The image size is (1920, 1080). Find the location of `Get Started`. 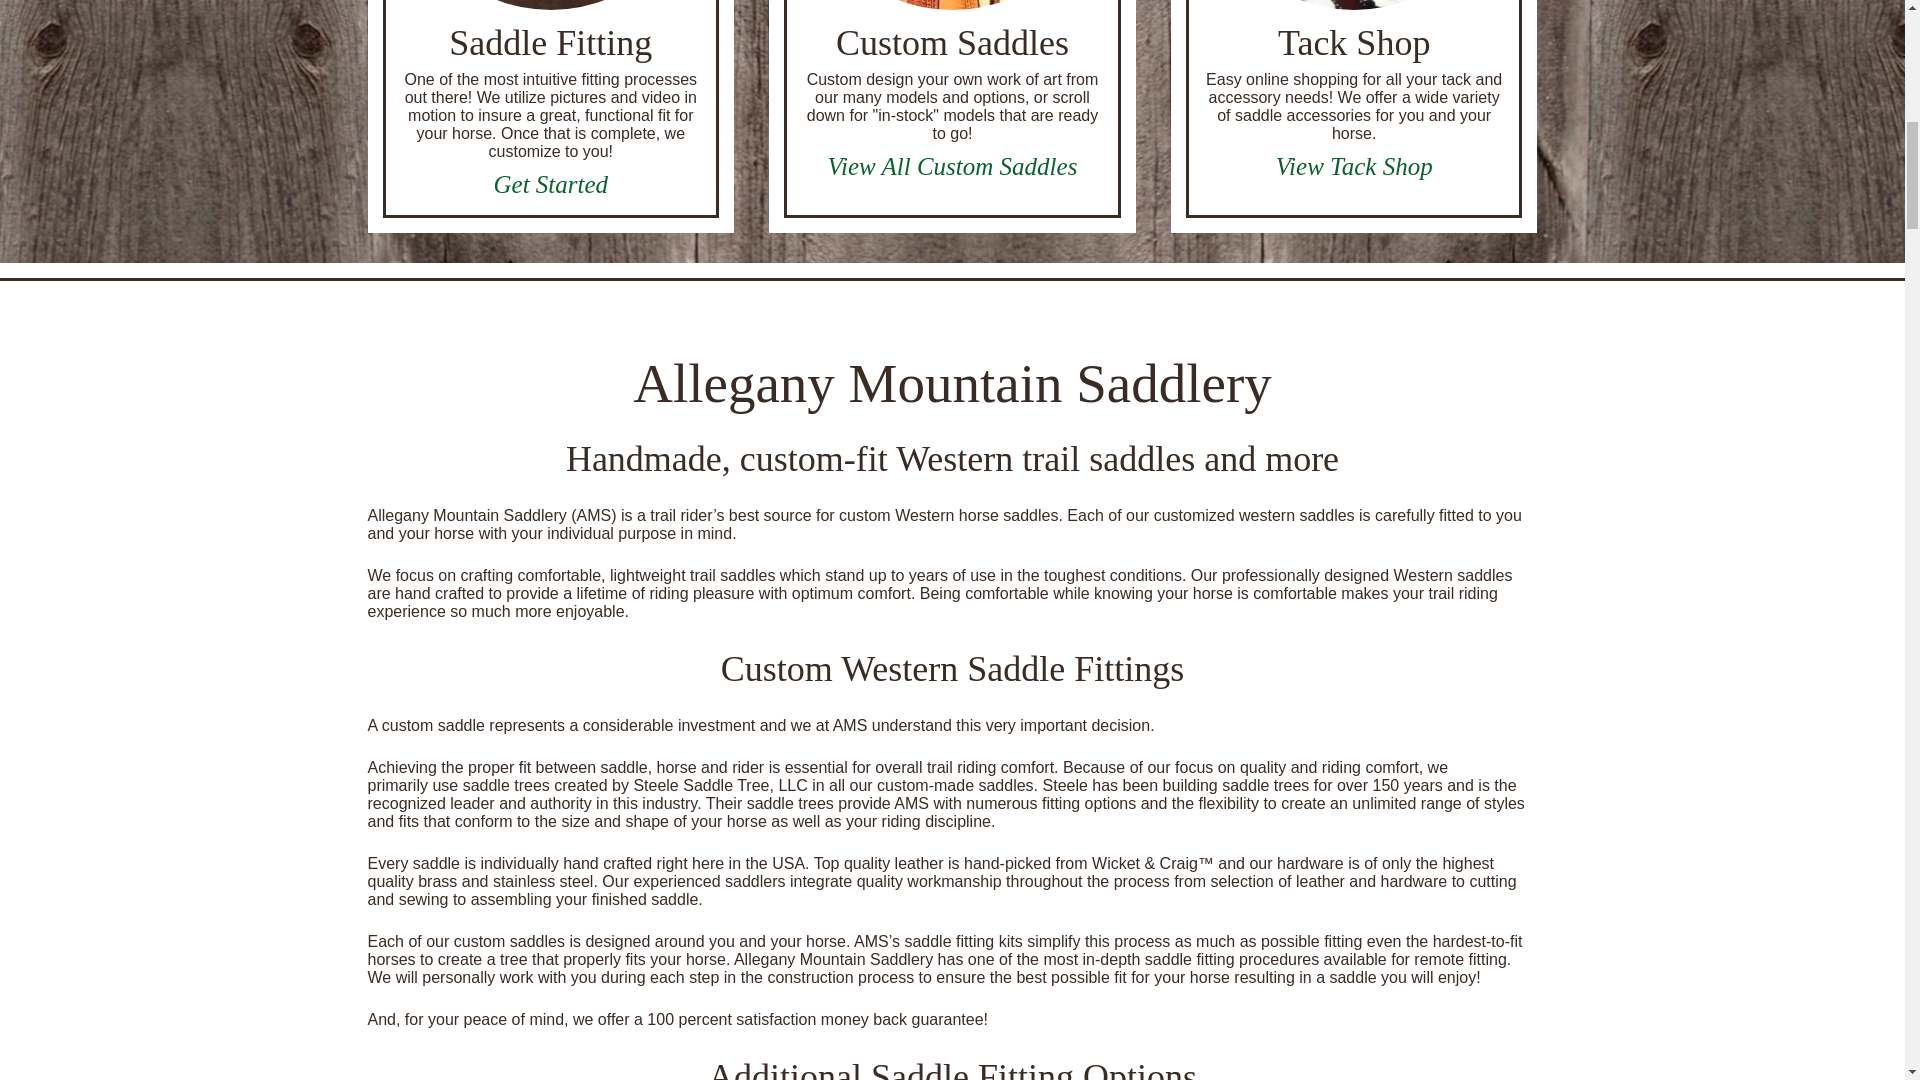

Get Started is located at coordinates (550, 184).